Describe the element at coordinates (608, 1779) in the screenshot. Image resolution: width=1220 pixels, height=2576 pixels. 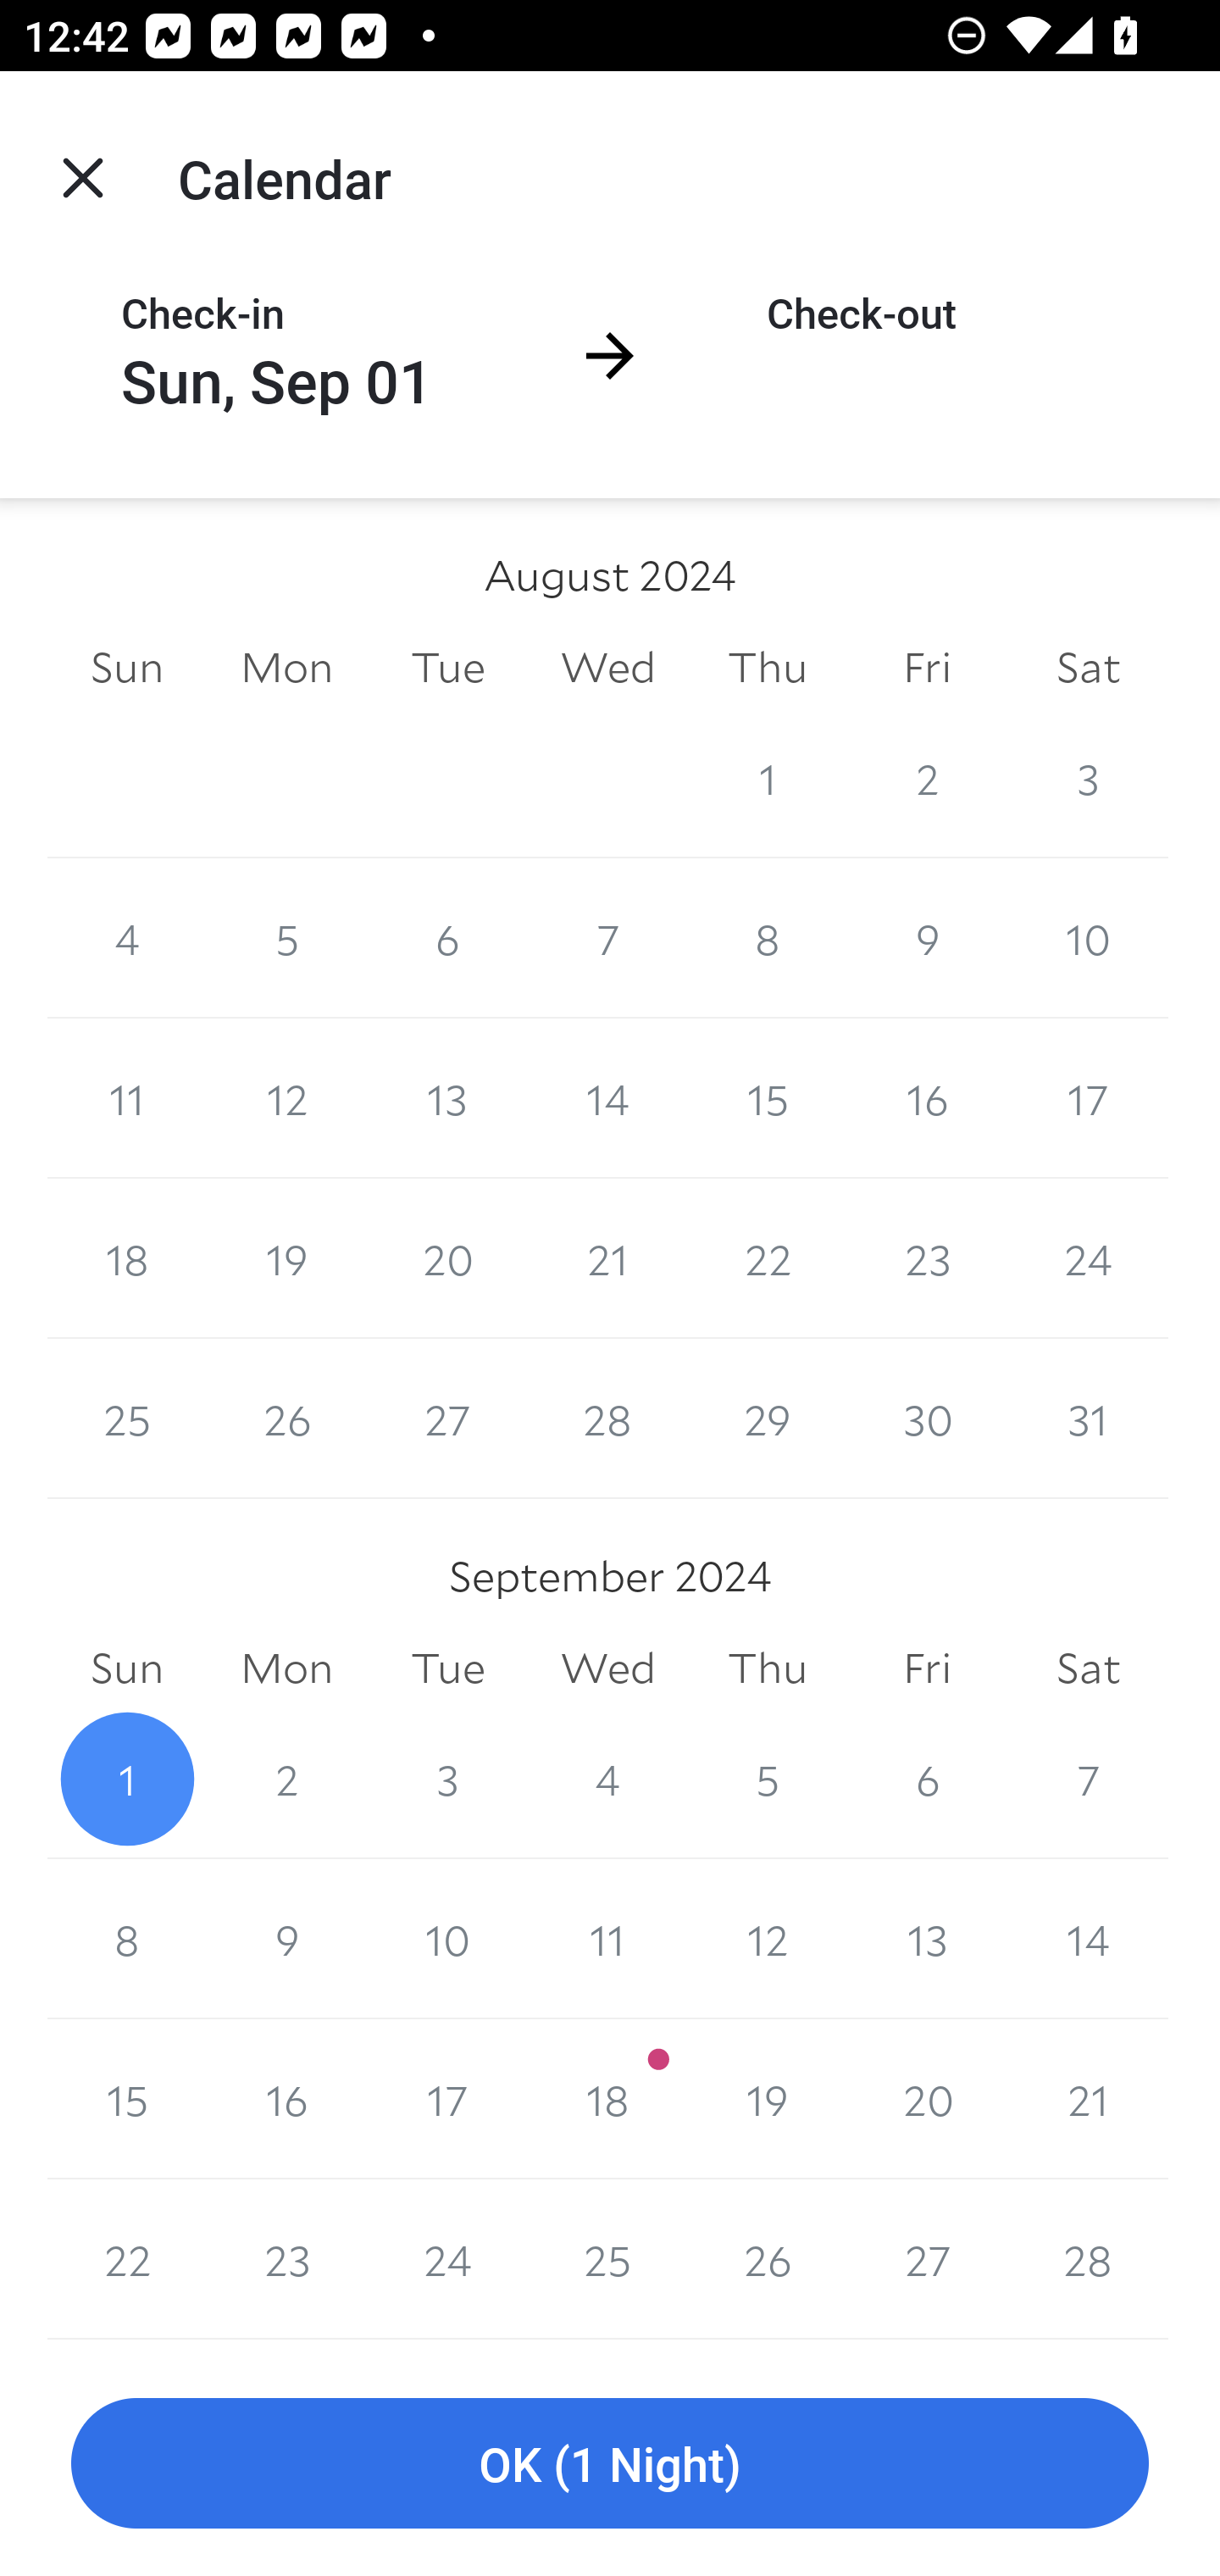
I see `4 4 September 2024` at that location.